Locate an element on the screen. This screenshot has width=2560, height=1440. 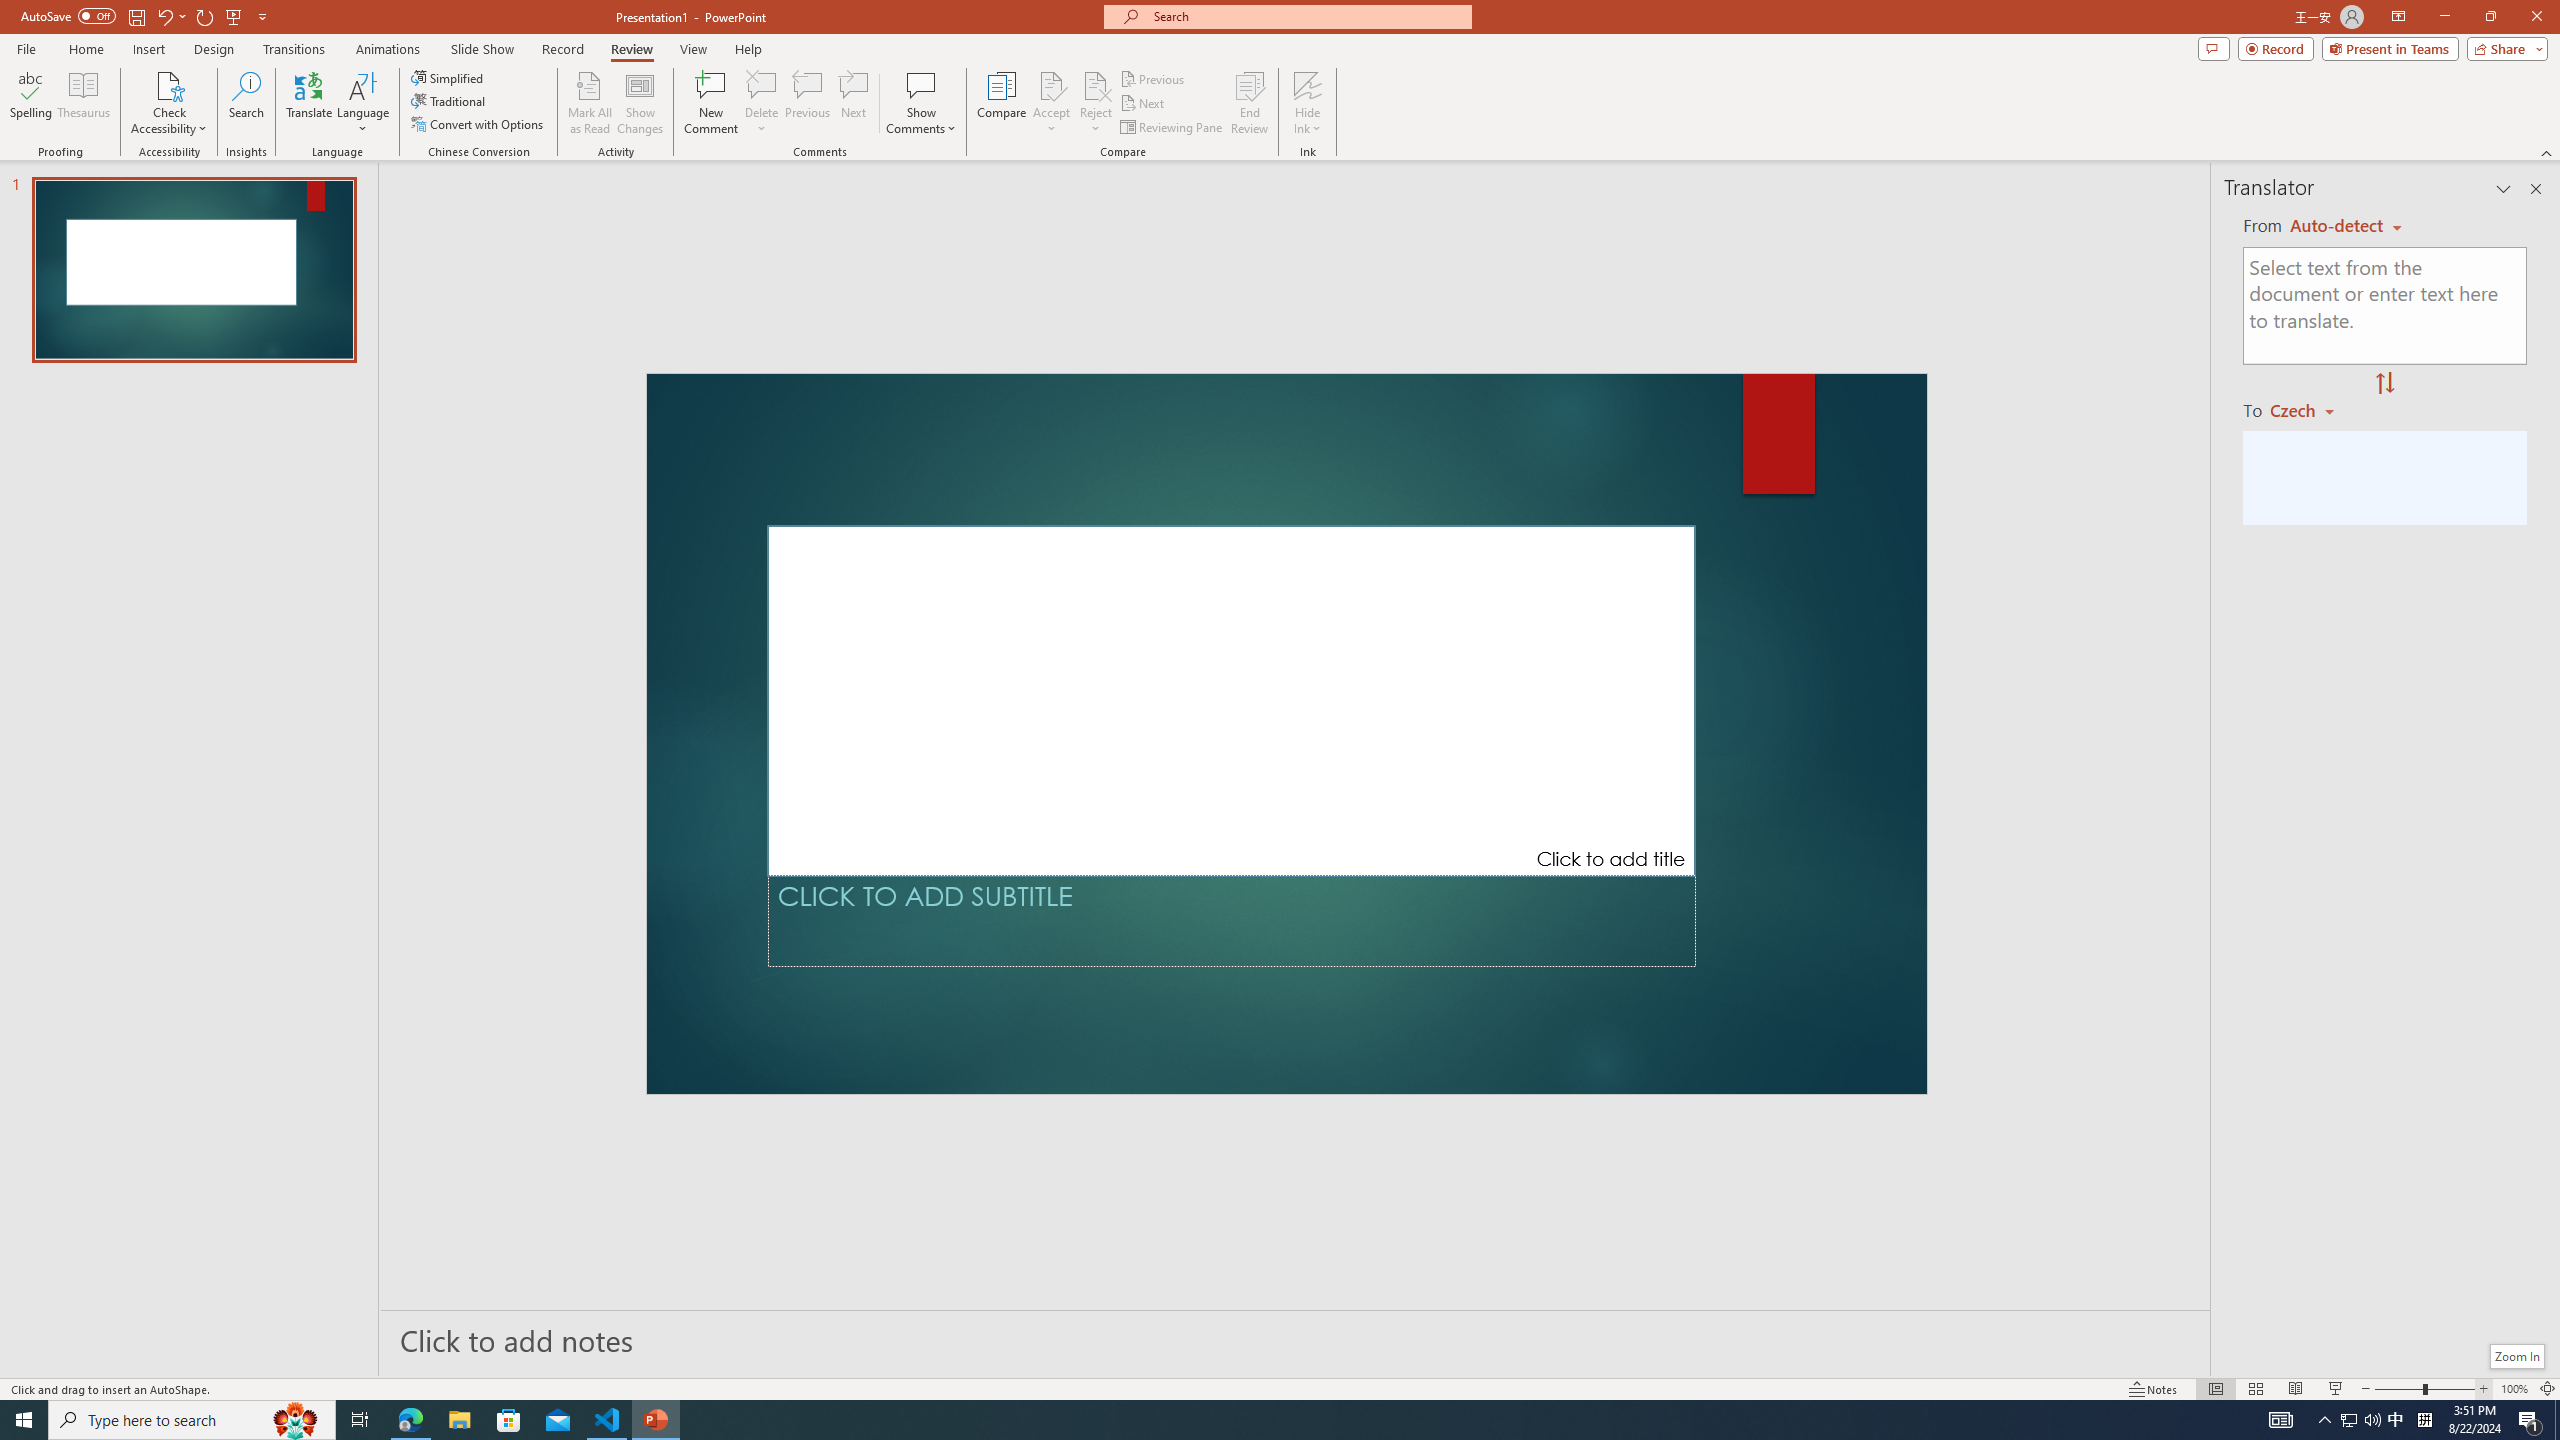
Reject is located at coordinates (1096, 103).